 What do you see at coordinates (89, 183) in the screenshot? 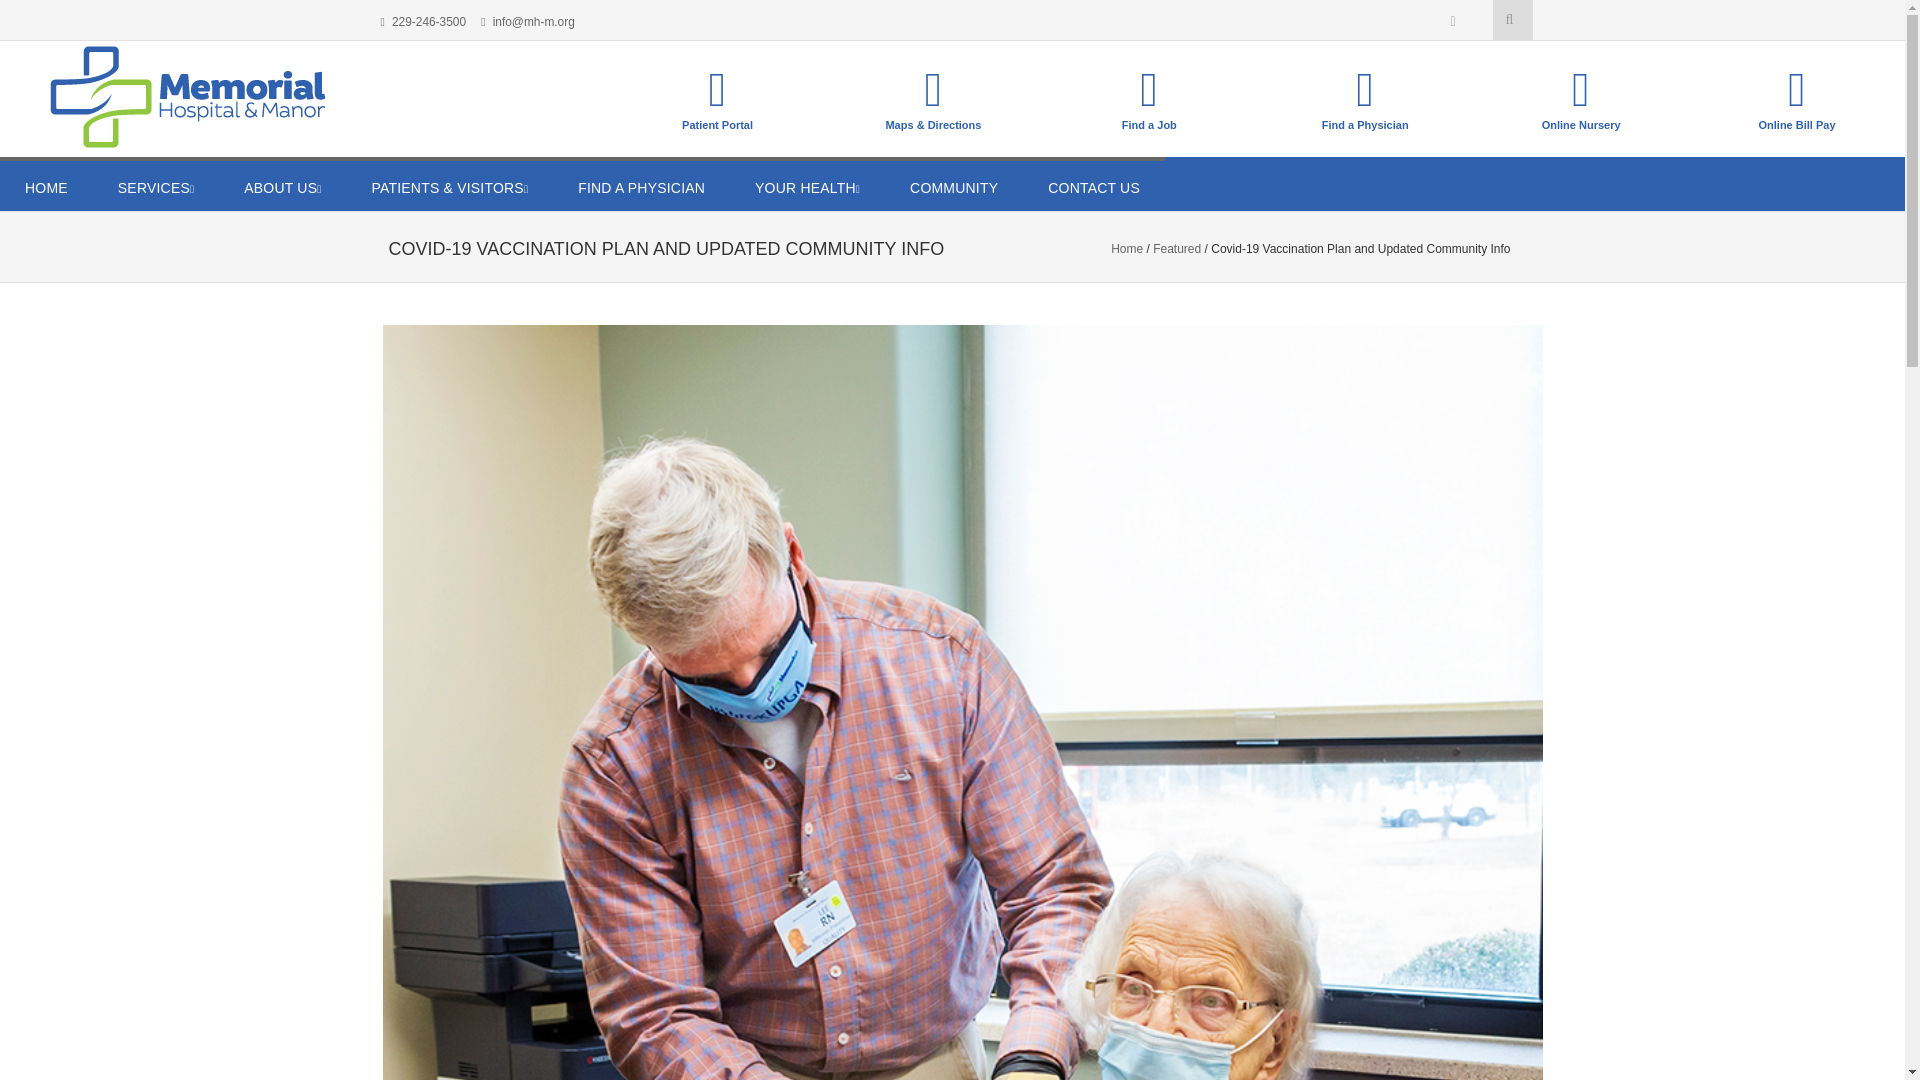
I see `Skip to content` at bounding box center [89, 183].